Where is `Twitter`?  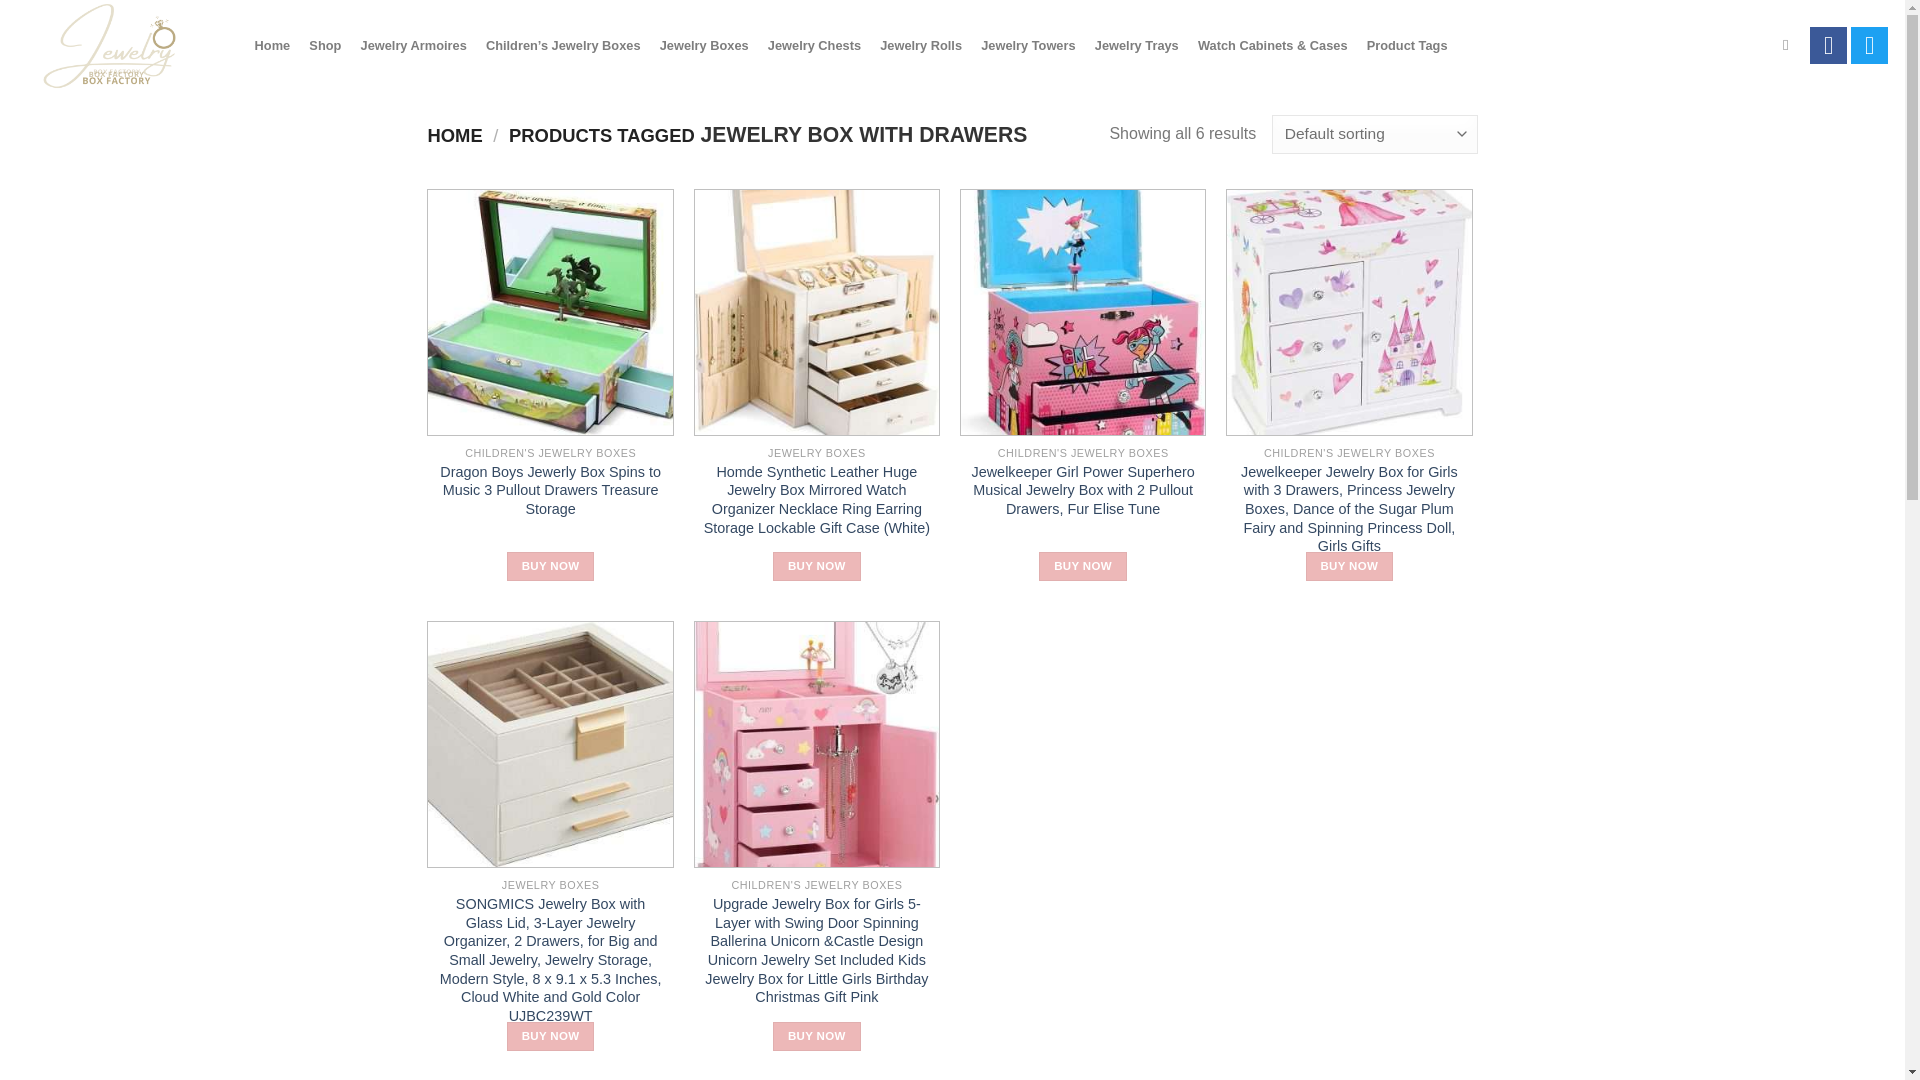 Twitter is located at coordinates (1868, 44).